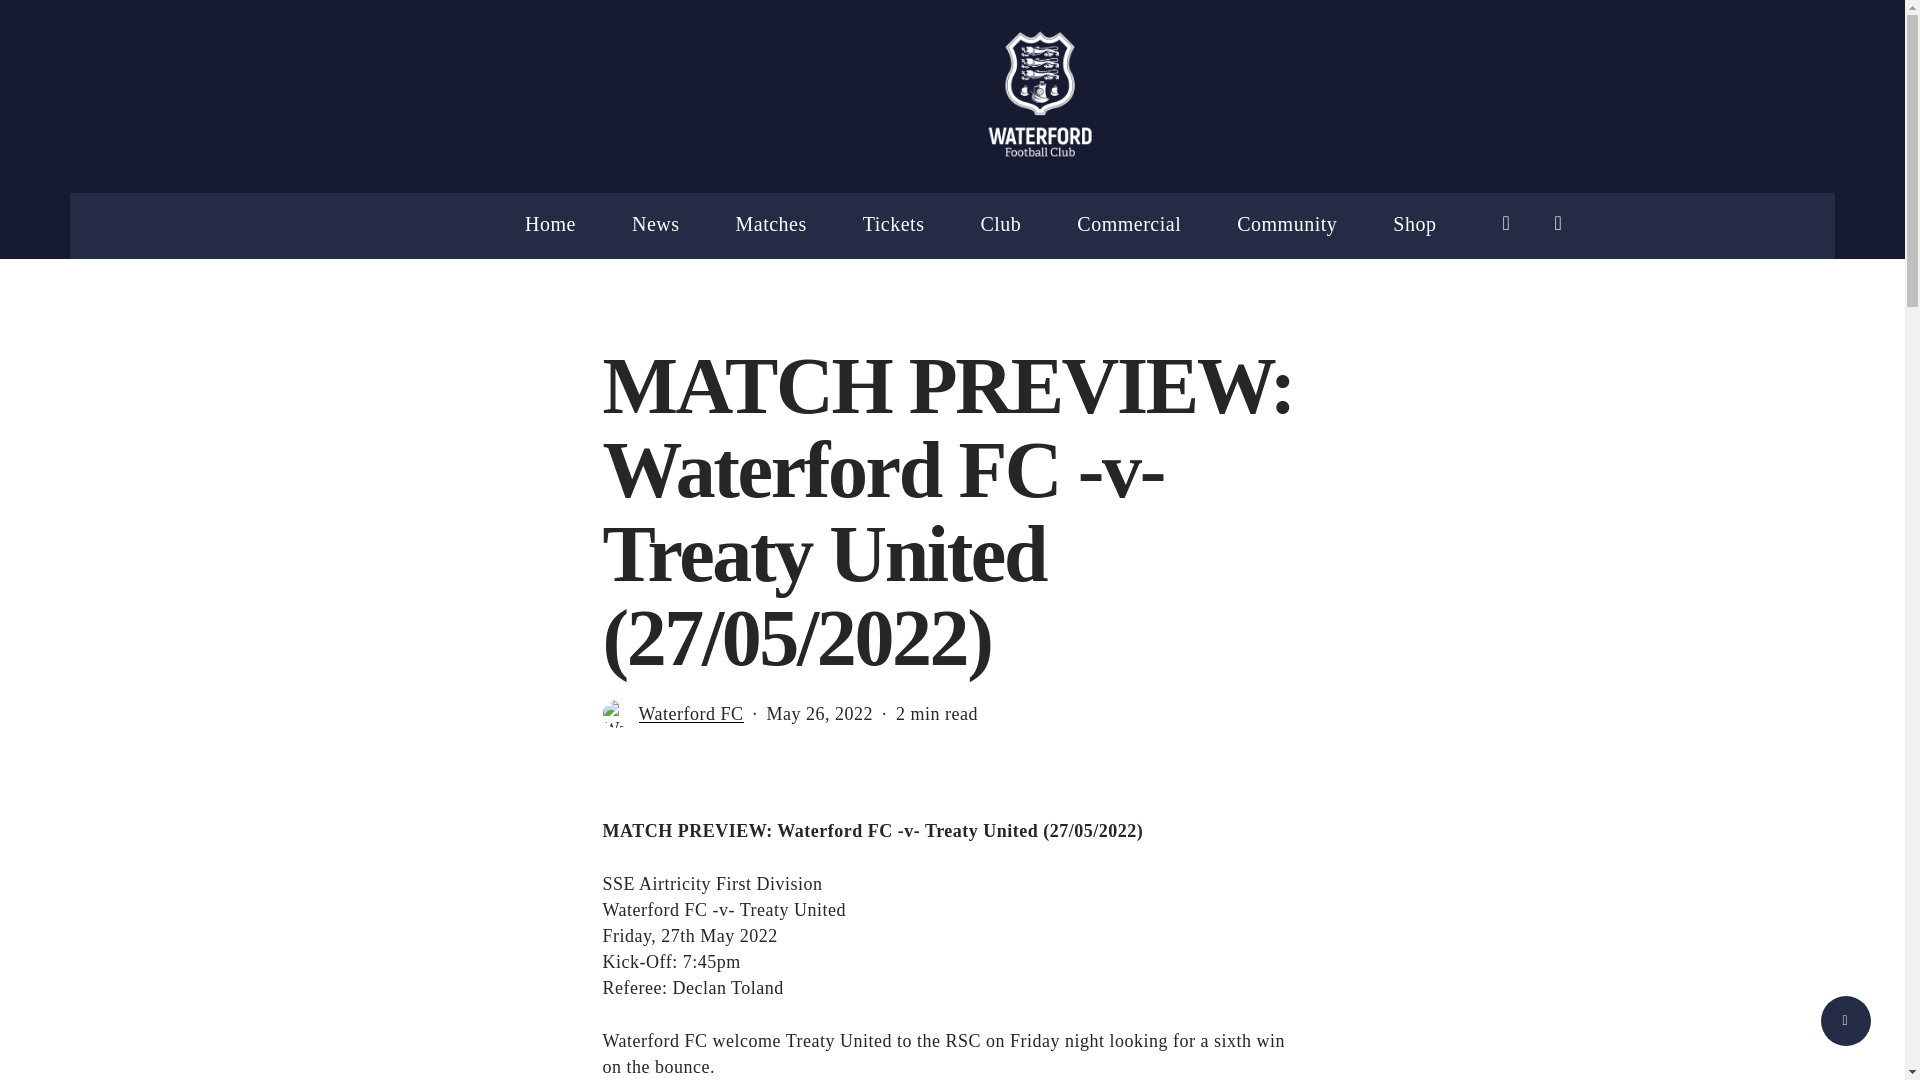  I want to click on account, so click(1558, 223).